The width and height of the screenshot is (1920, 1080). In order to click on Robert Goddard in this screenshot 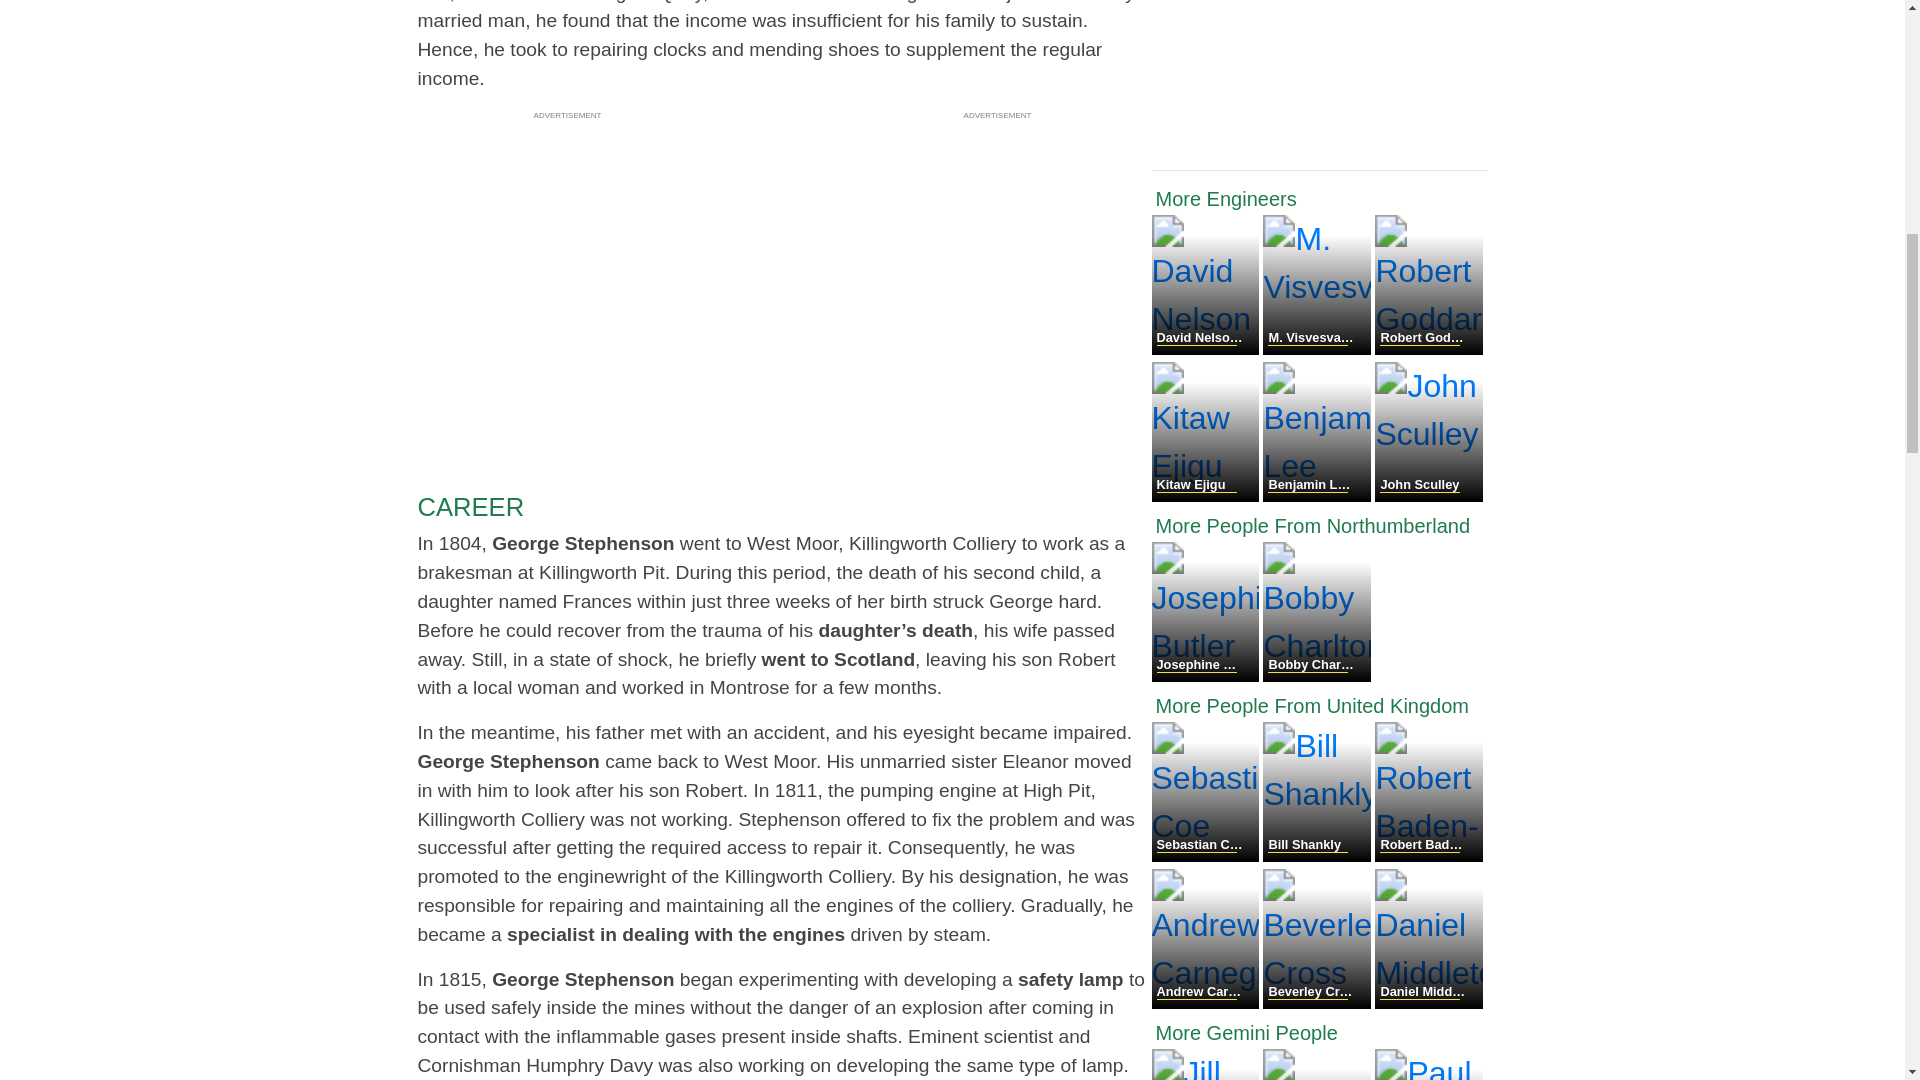, I will do `click(1428, 349)`.